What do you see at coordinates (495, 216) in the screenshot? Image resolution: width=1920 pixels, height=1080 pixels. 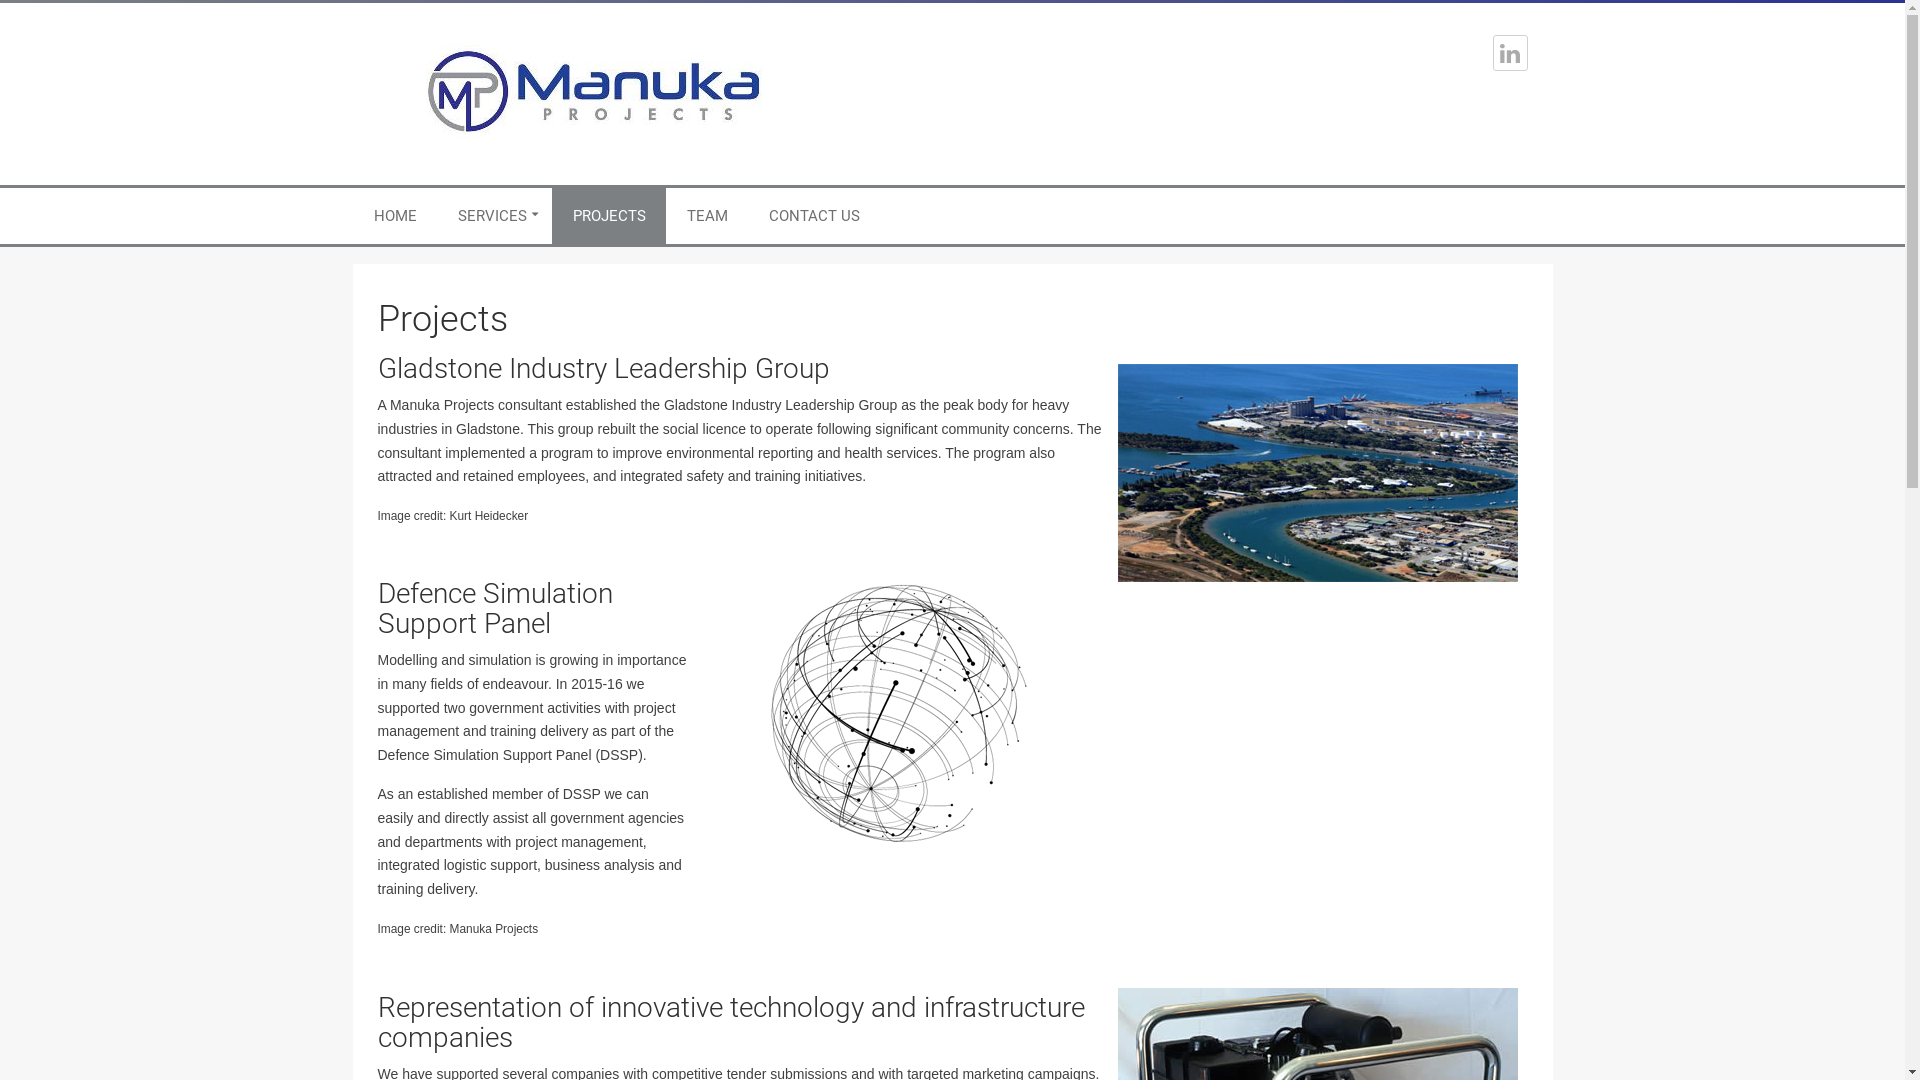 I see `SERVICES` at bounding box center [495, 216].